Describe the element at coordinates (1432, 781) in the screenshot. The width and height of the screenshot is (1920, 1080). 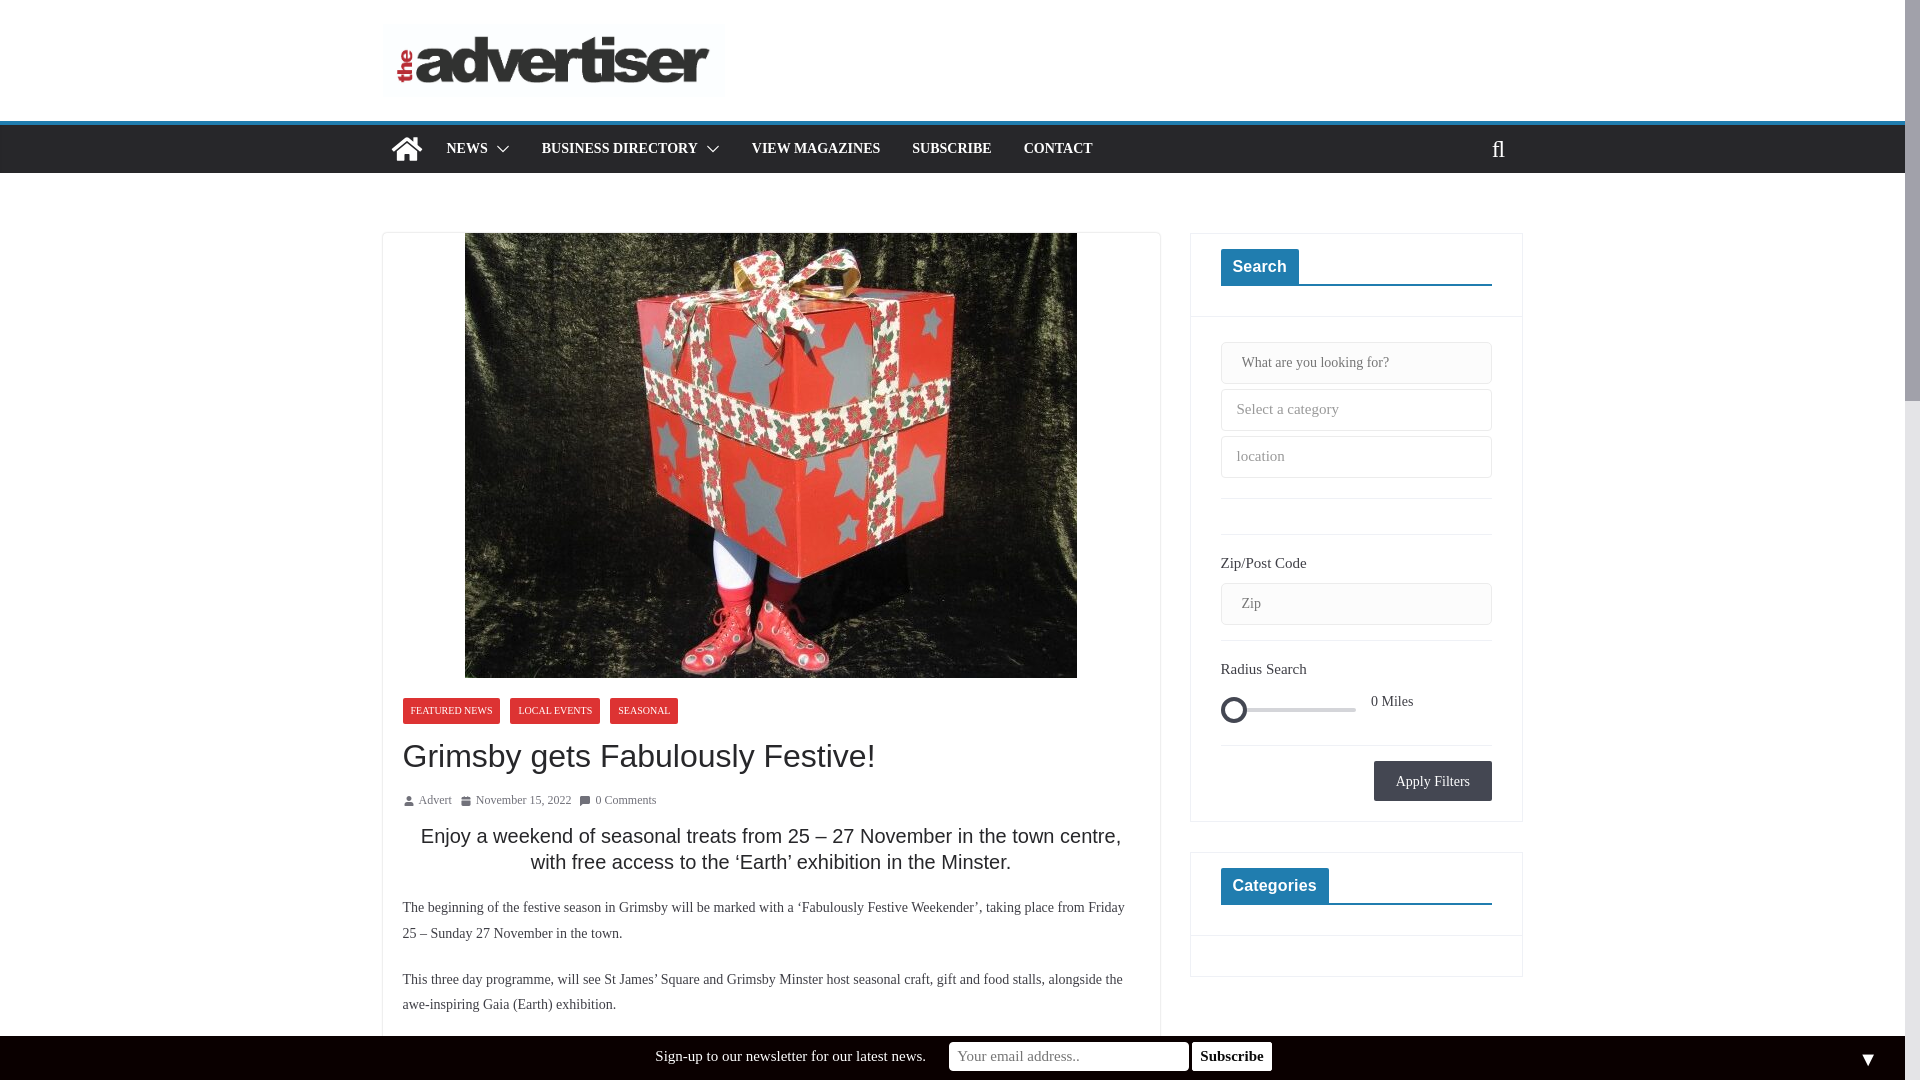
I see `Apply Filters` at that location.